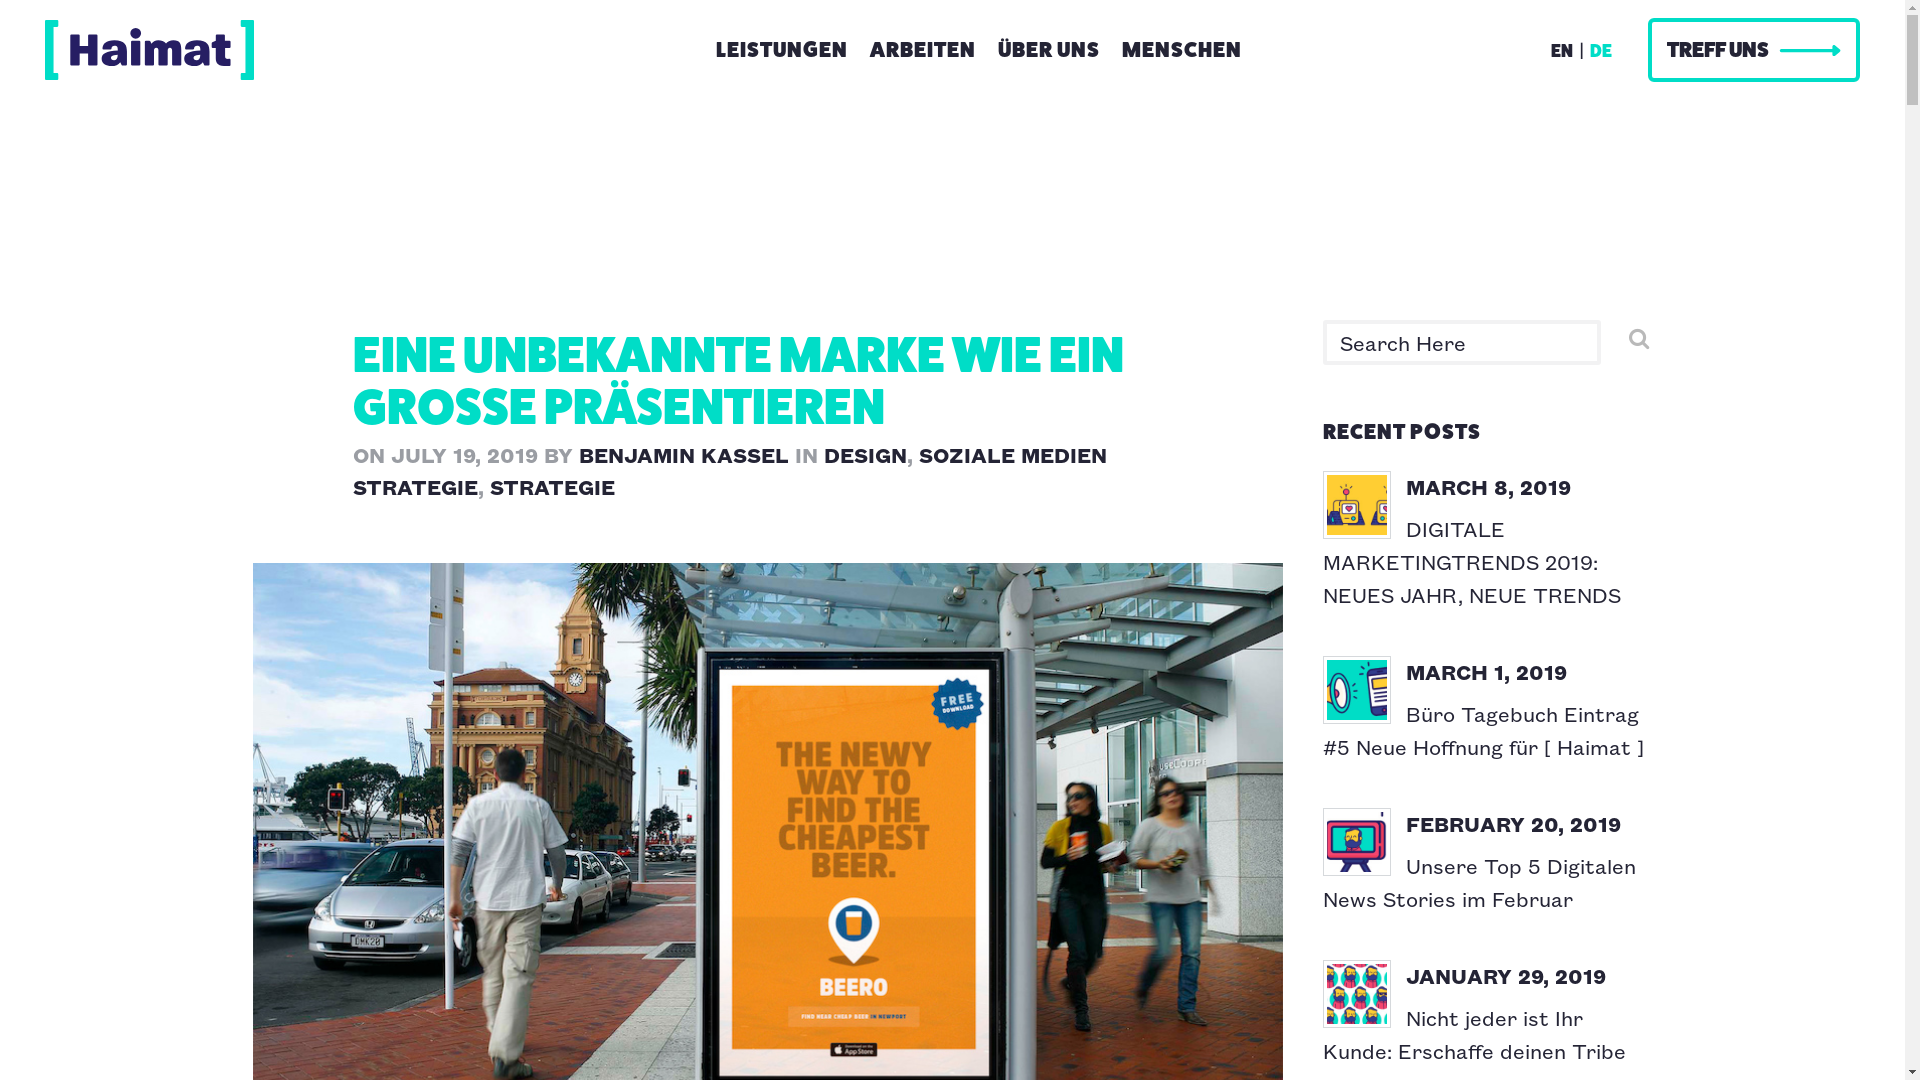 This screenshot has width=1920, height=1080. I want to click on STRATEGIE, so click(552, 486).